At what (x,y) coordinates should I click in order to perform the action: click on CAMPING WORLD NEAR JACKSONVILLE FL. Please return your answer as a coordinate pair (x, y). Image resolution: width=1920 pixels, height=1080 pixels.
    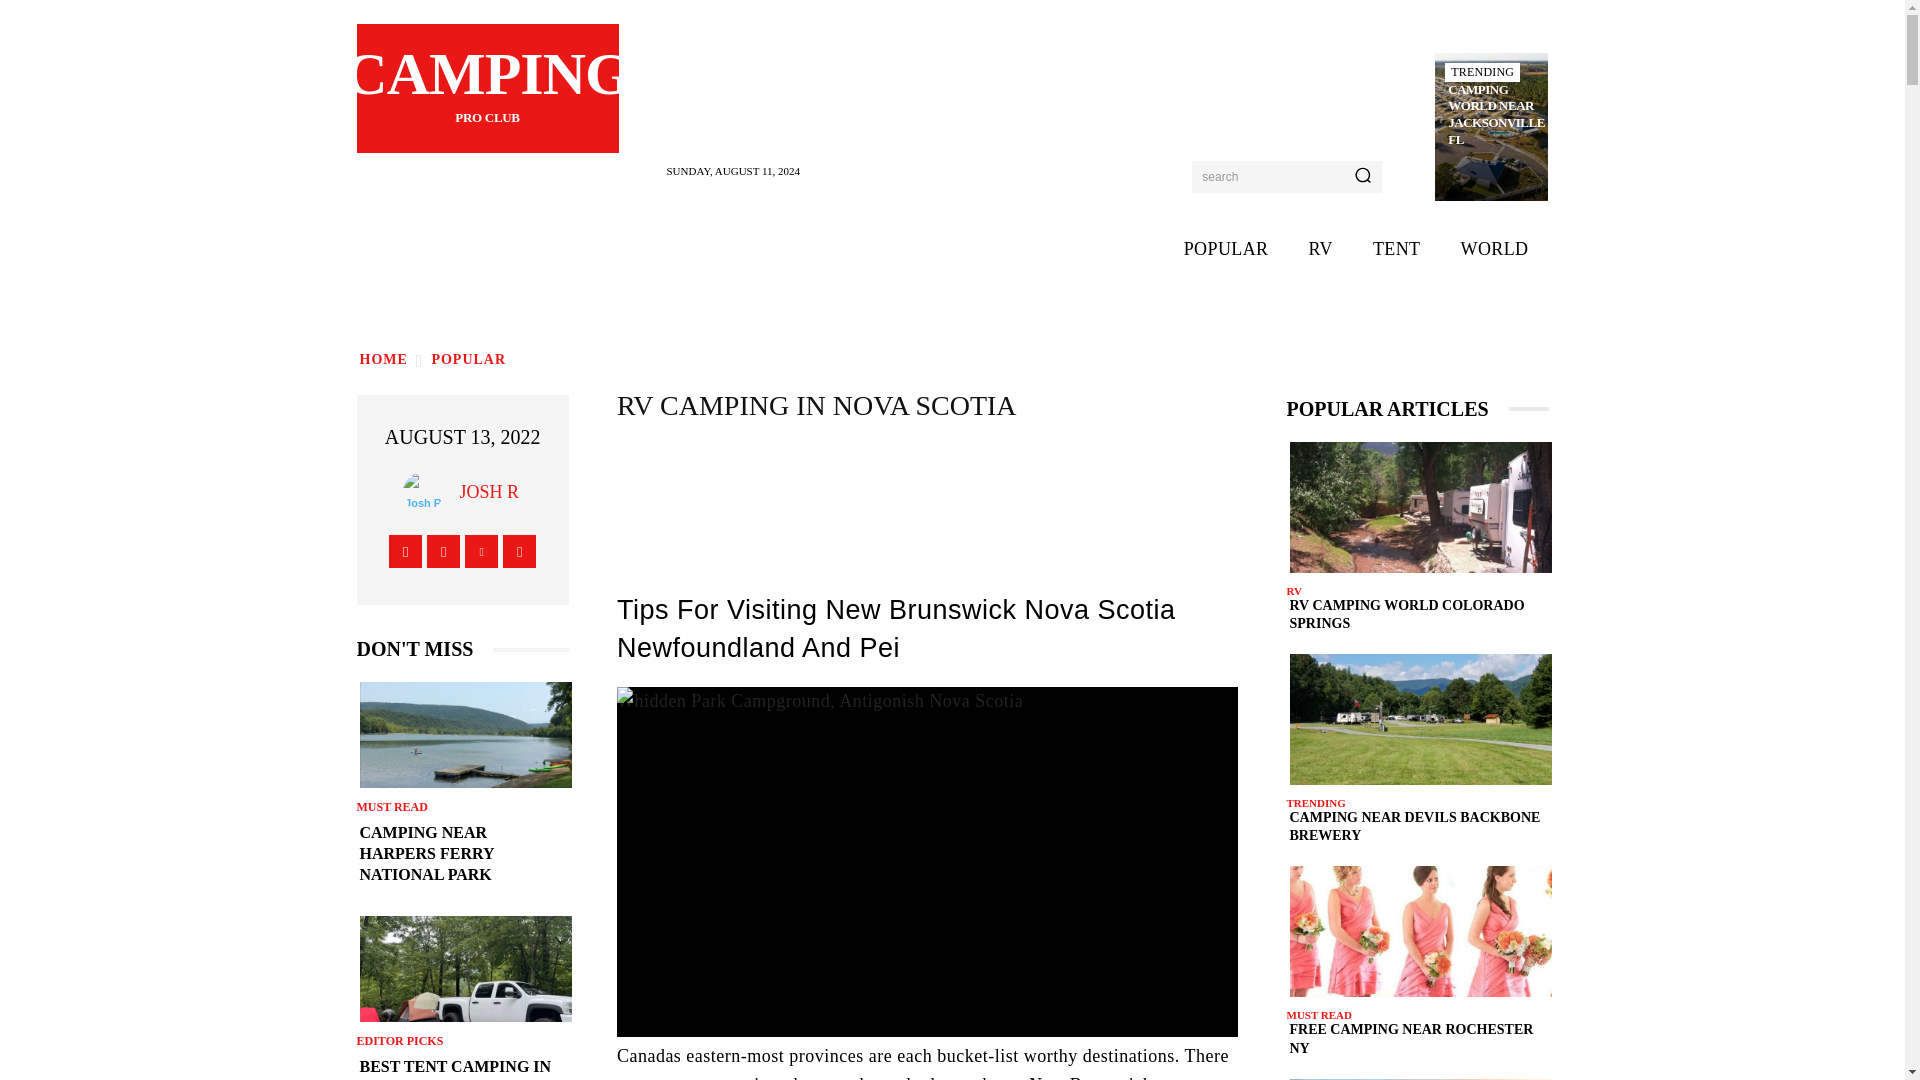
    Looking at the image, I should click on (1496, 116).